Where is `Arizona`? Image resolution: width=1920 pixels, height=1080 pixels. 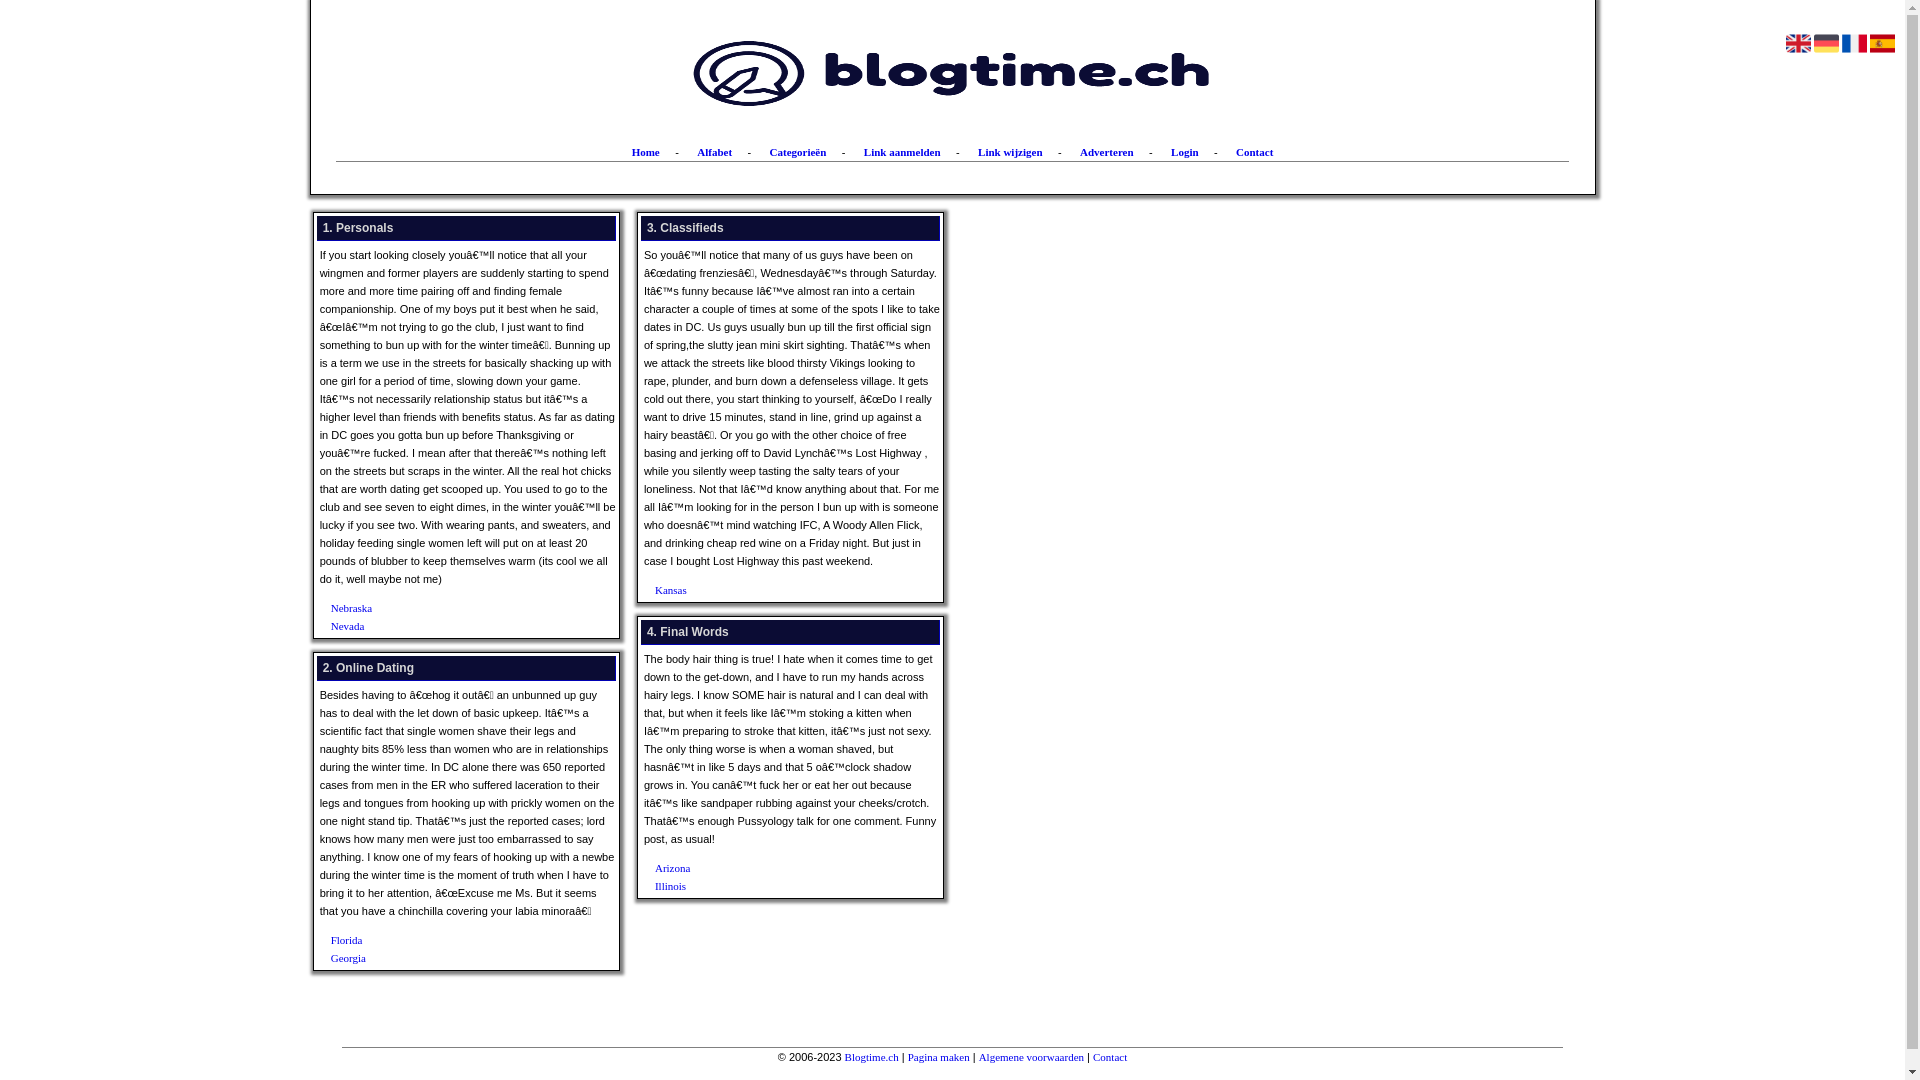
Arizona is located at coordinates (770, 868).